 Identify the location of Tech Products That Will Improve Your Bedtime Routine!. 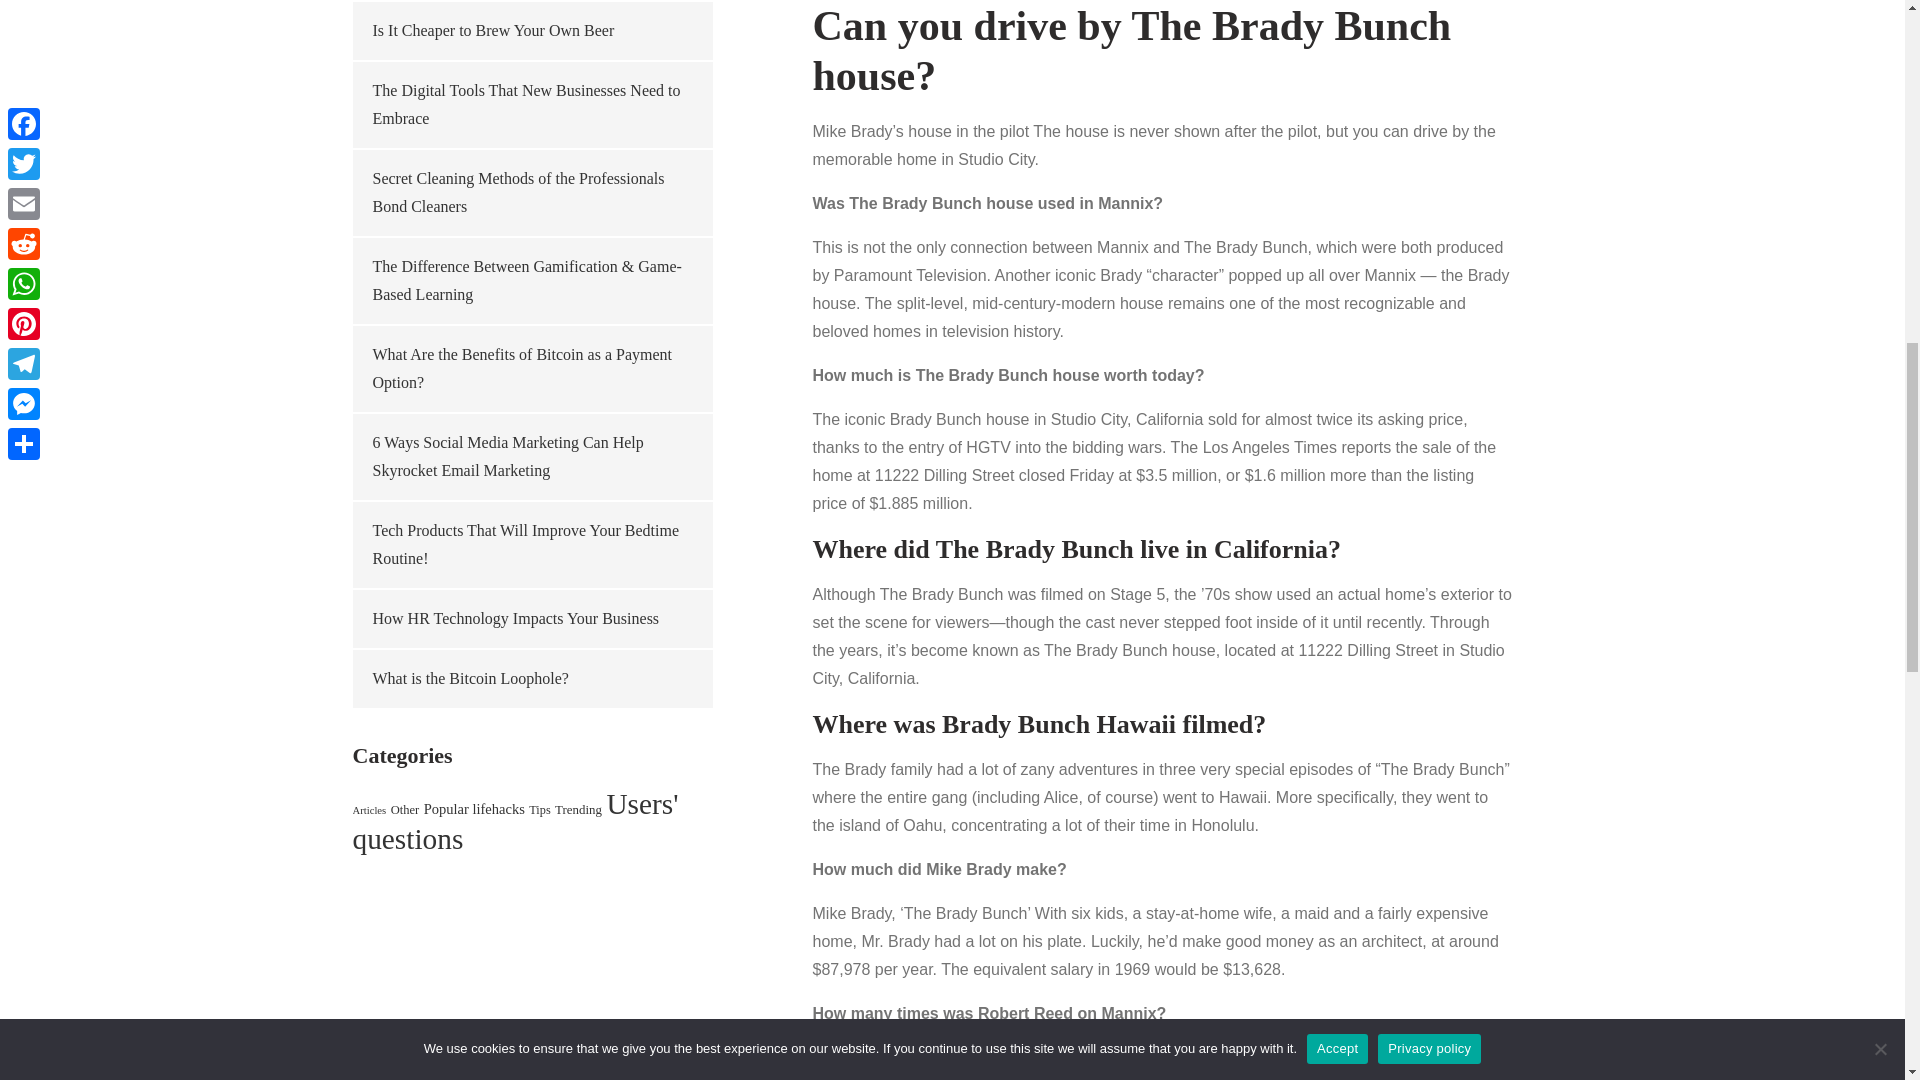
(526, 544).